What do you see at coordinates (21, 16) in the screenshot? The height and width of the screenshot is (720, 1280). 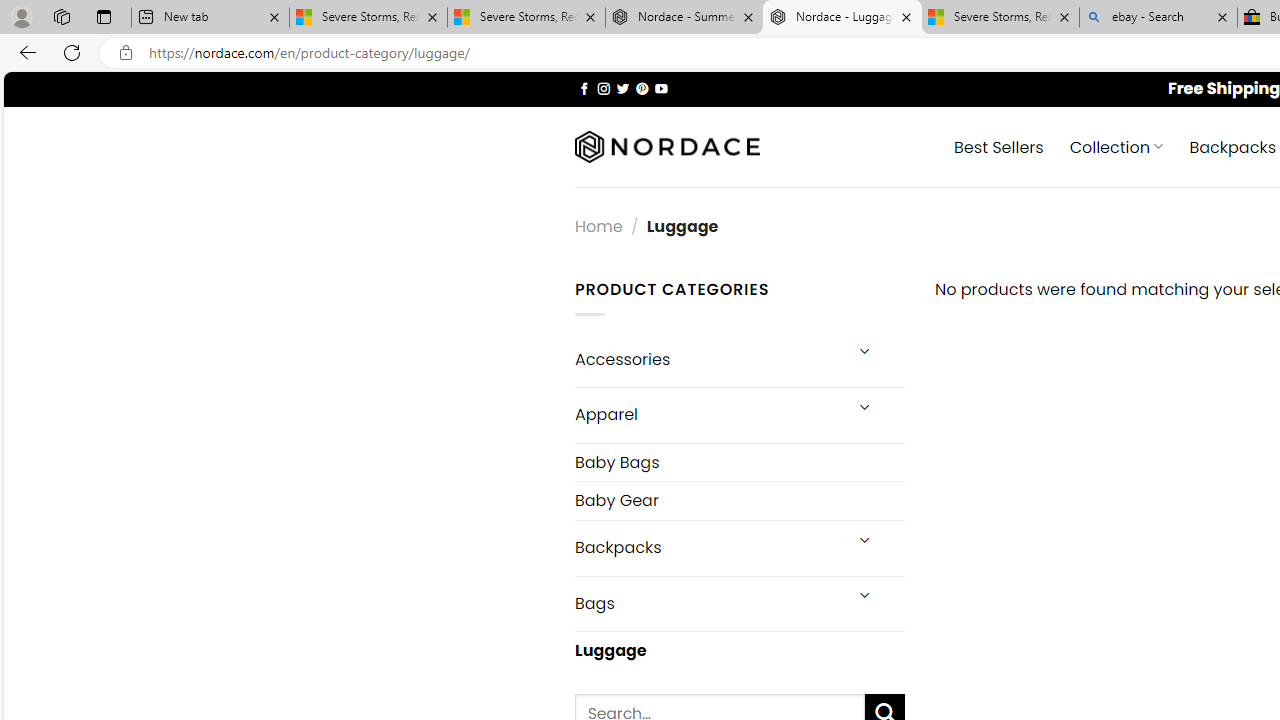 I see `Personal Profile` at bounding box center [21, 16].